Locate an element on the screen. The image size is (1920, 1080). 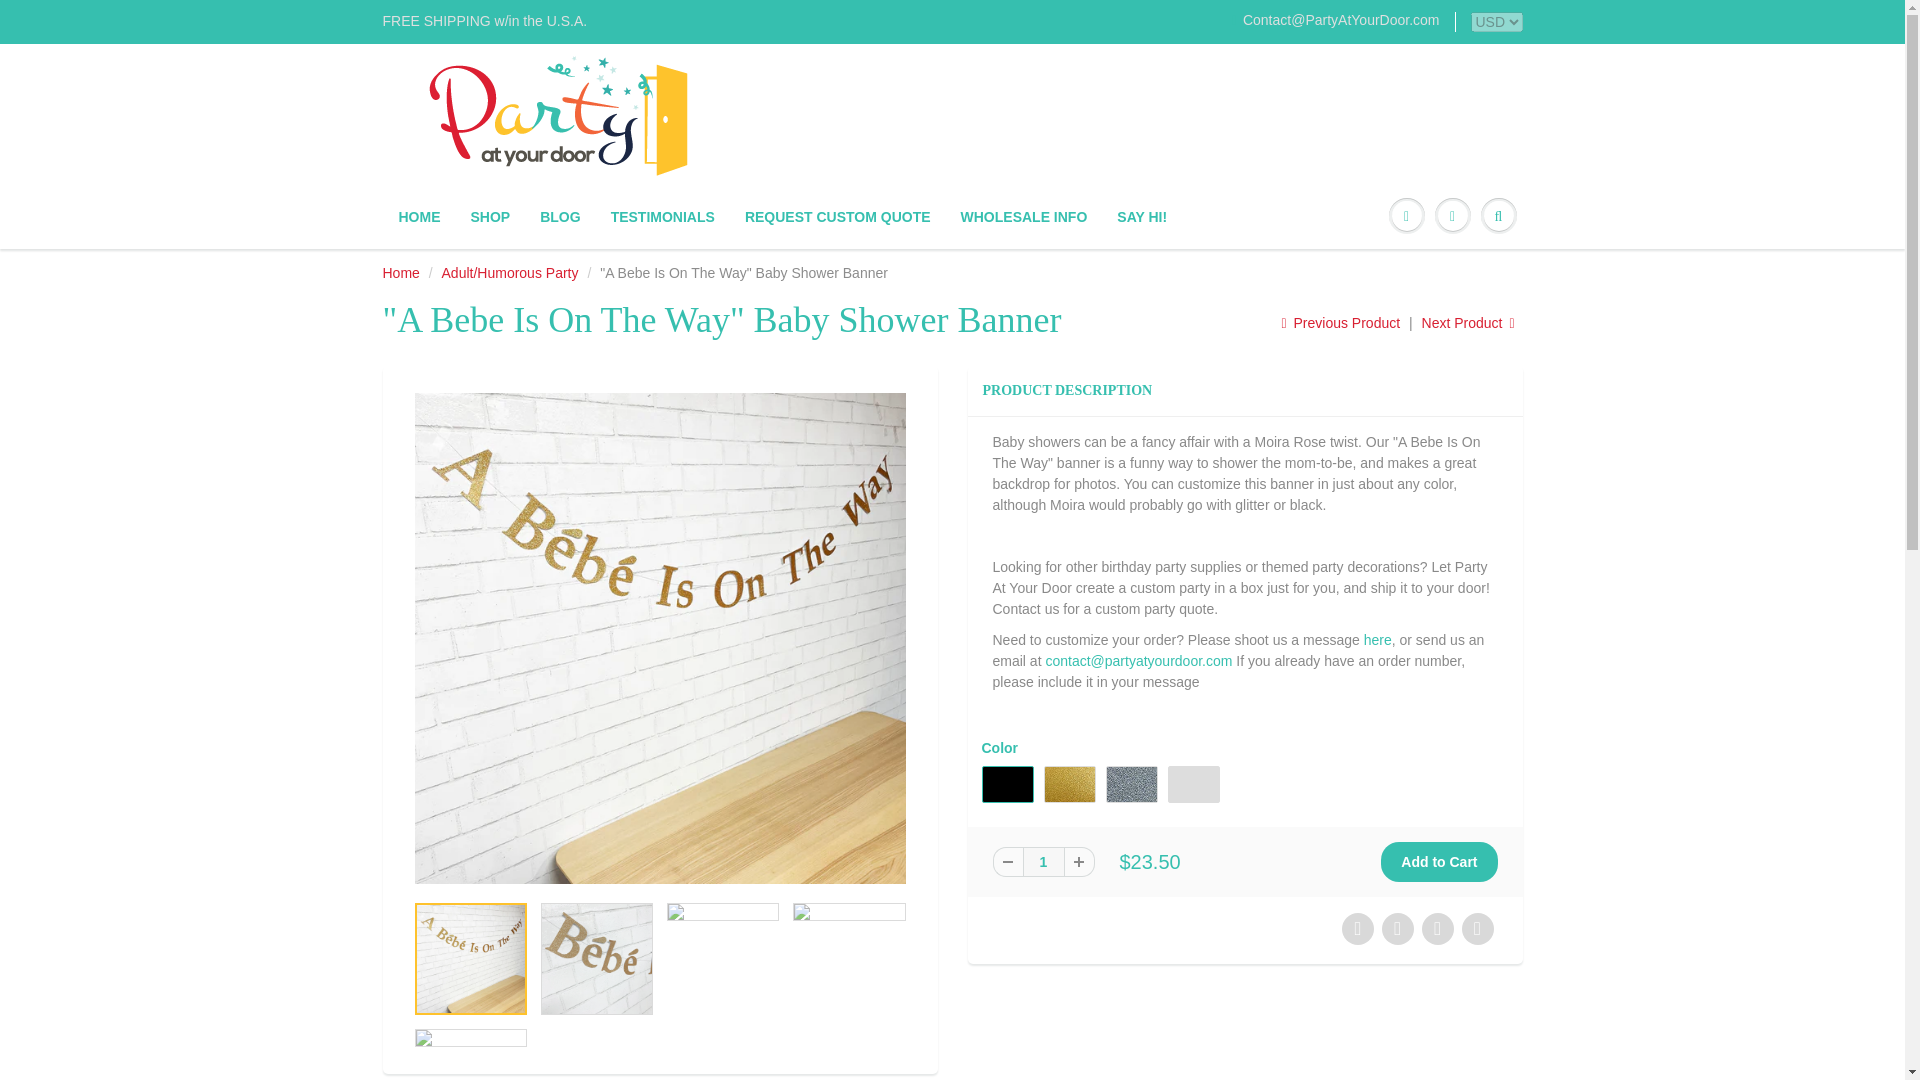
BLOG is located at coordinates (560, 216).